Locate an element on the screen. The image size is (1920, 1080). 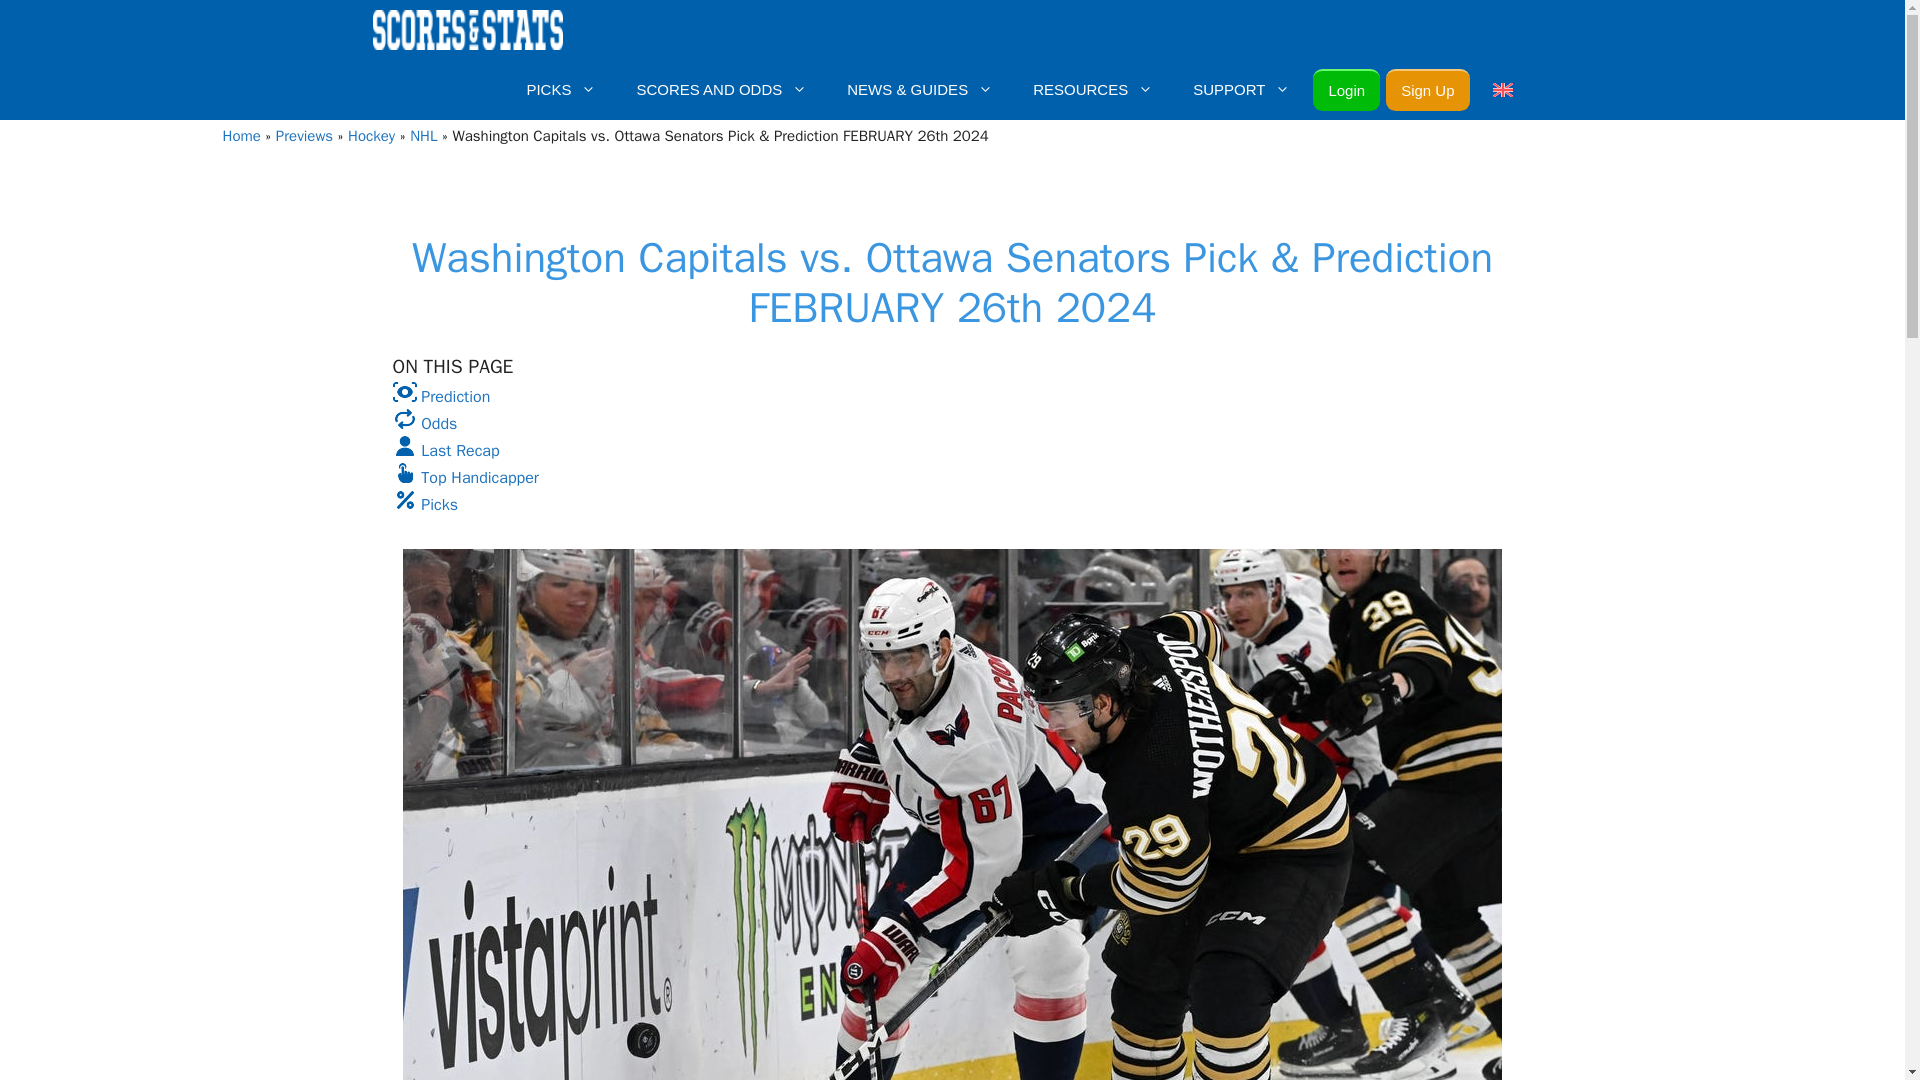
Home is located at coordinates (240, 136).